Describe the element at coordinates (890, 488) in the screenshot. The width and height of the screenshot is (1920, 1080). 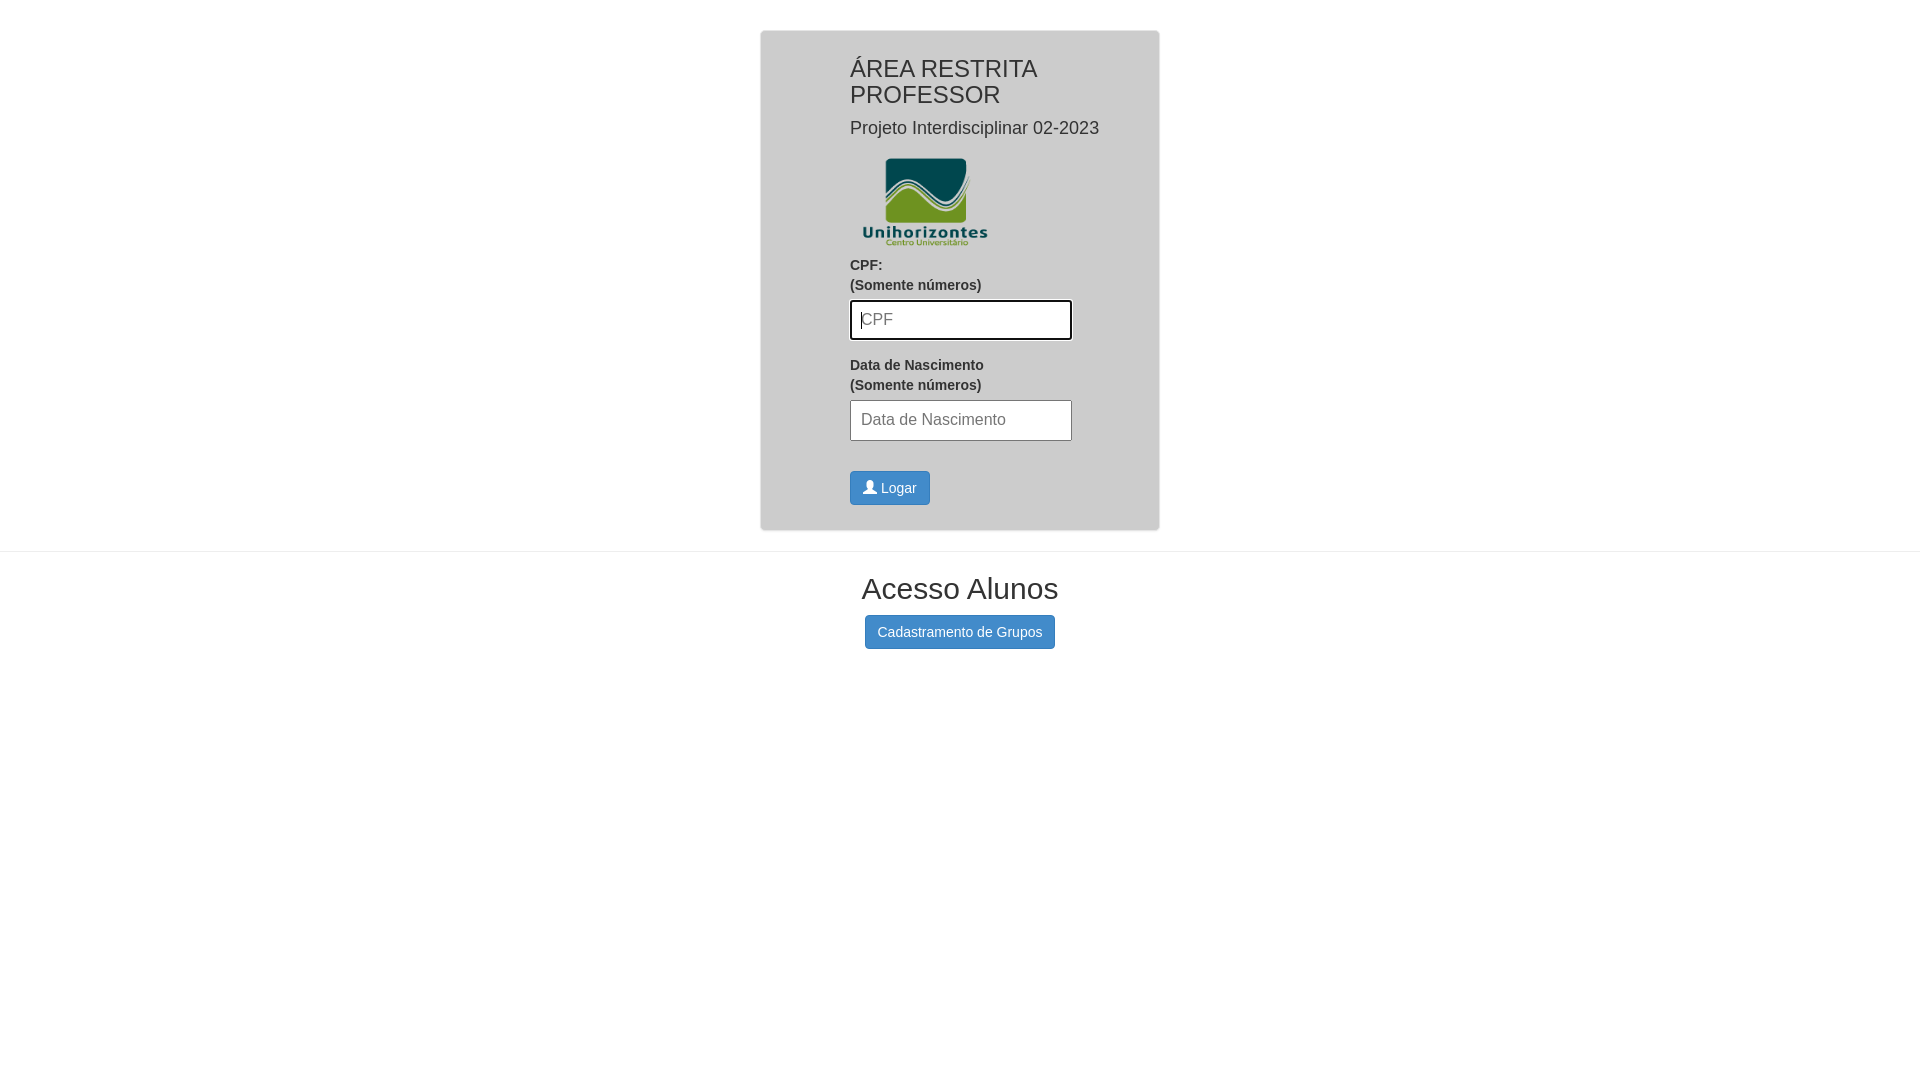
I see `Logar` at that location.